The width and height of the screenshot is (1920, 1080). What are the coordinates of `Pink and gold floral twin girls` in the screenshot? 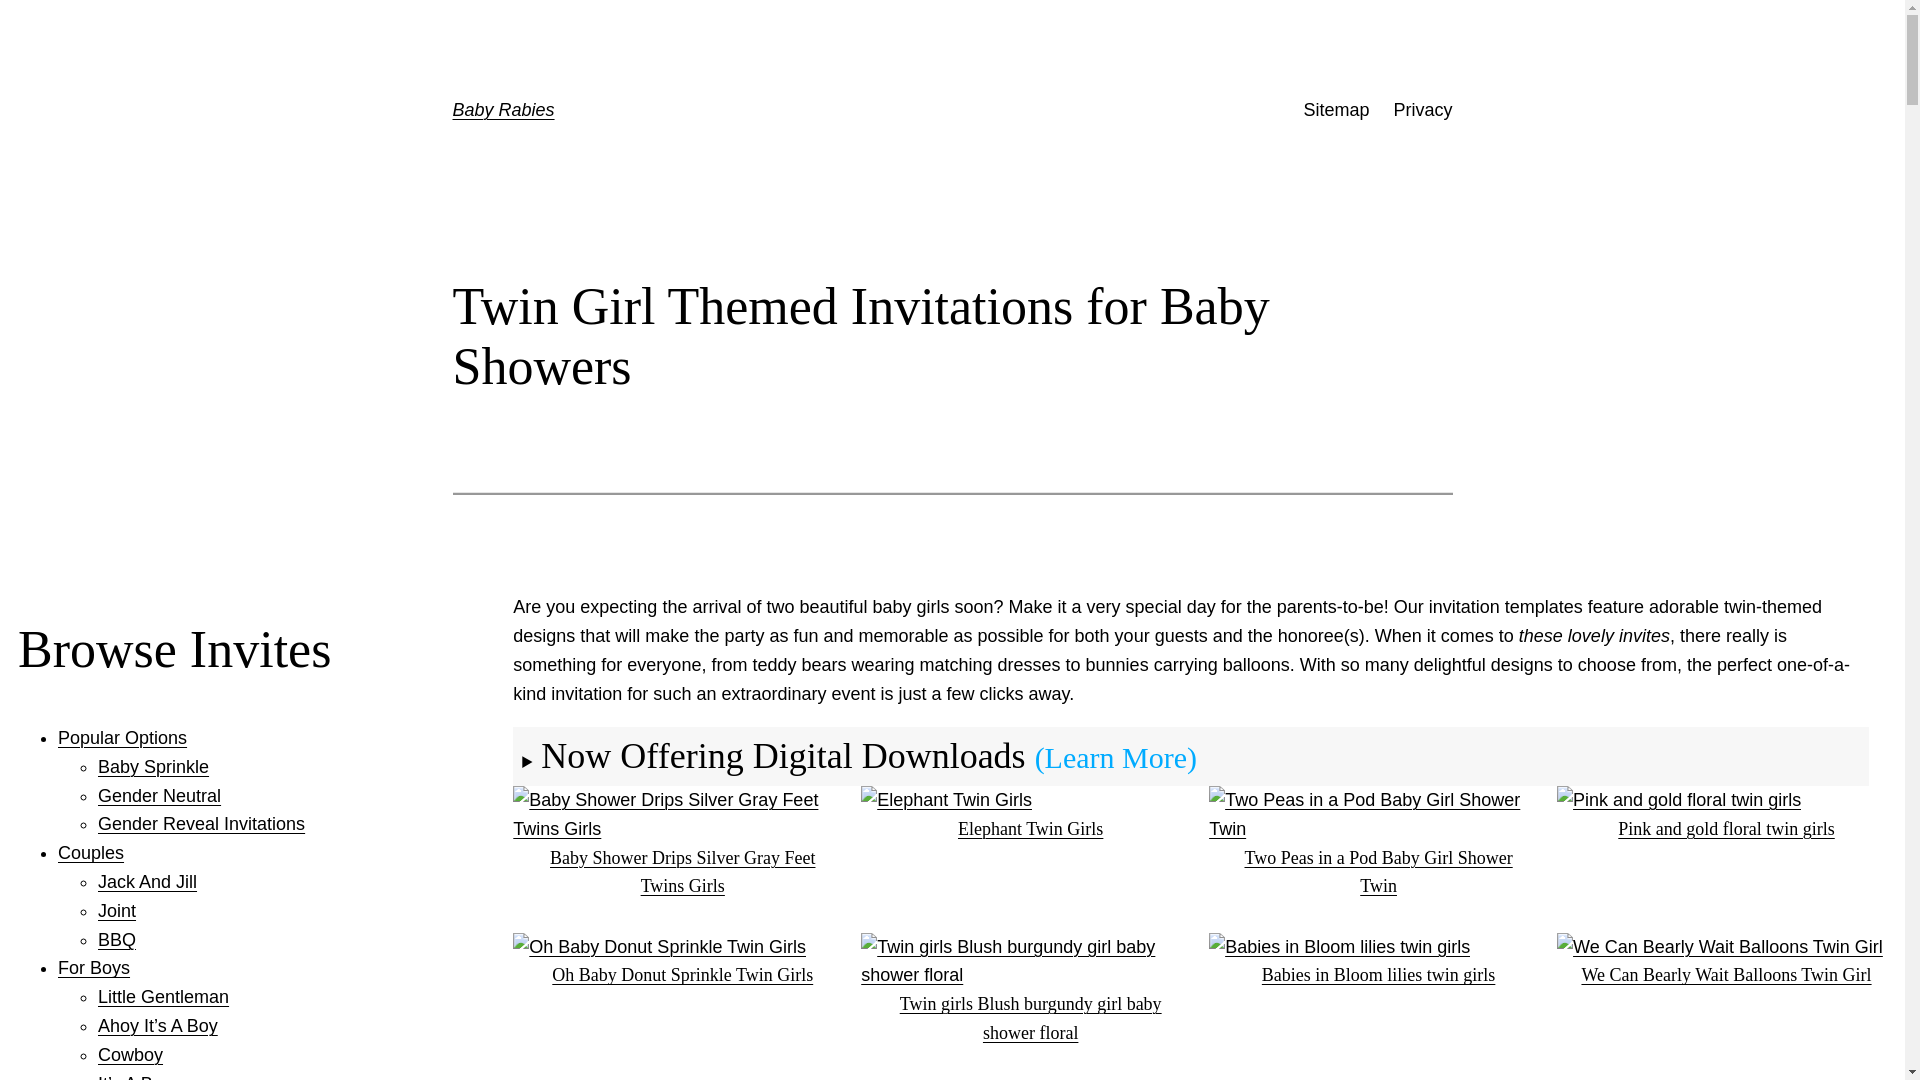 It's located at (1726, 816).